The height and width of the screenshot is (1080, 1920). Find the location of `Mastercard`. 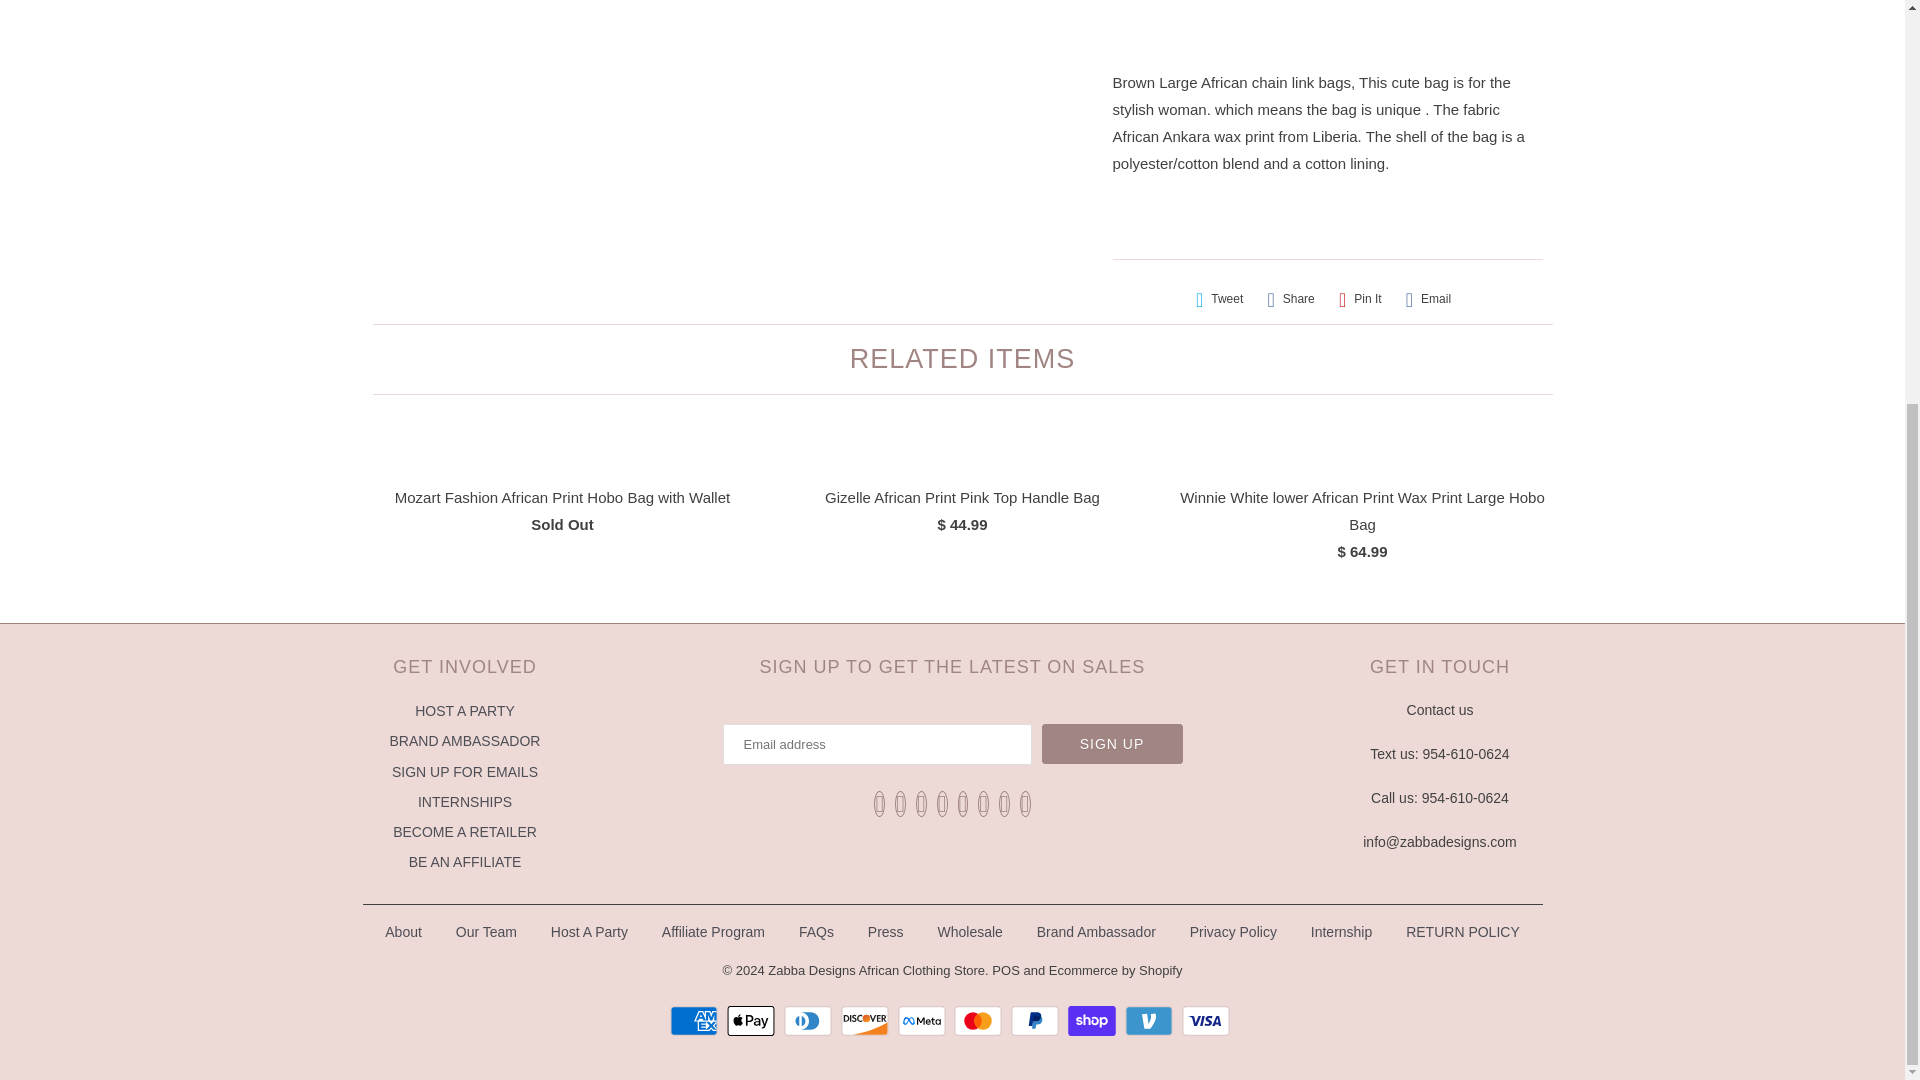

Mastercard is located at coordinates (980, 1020).